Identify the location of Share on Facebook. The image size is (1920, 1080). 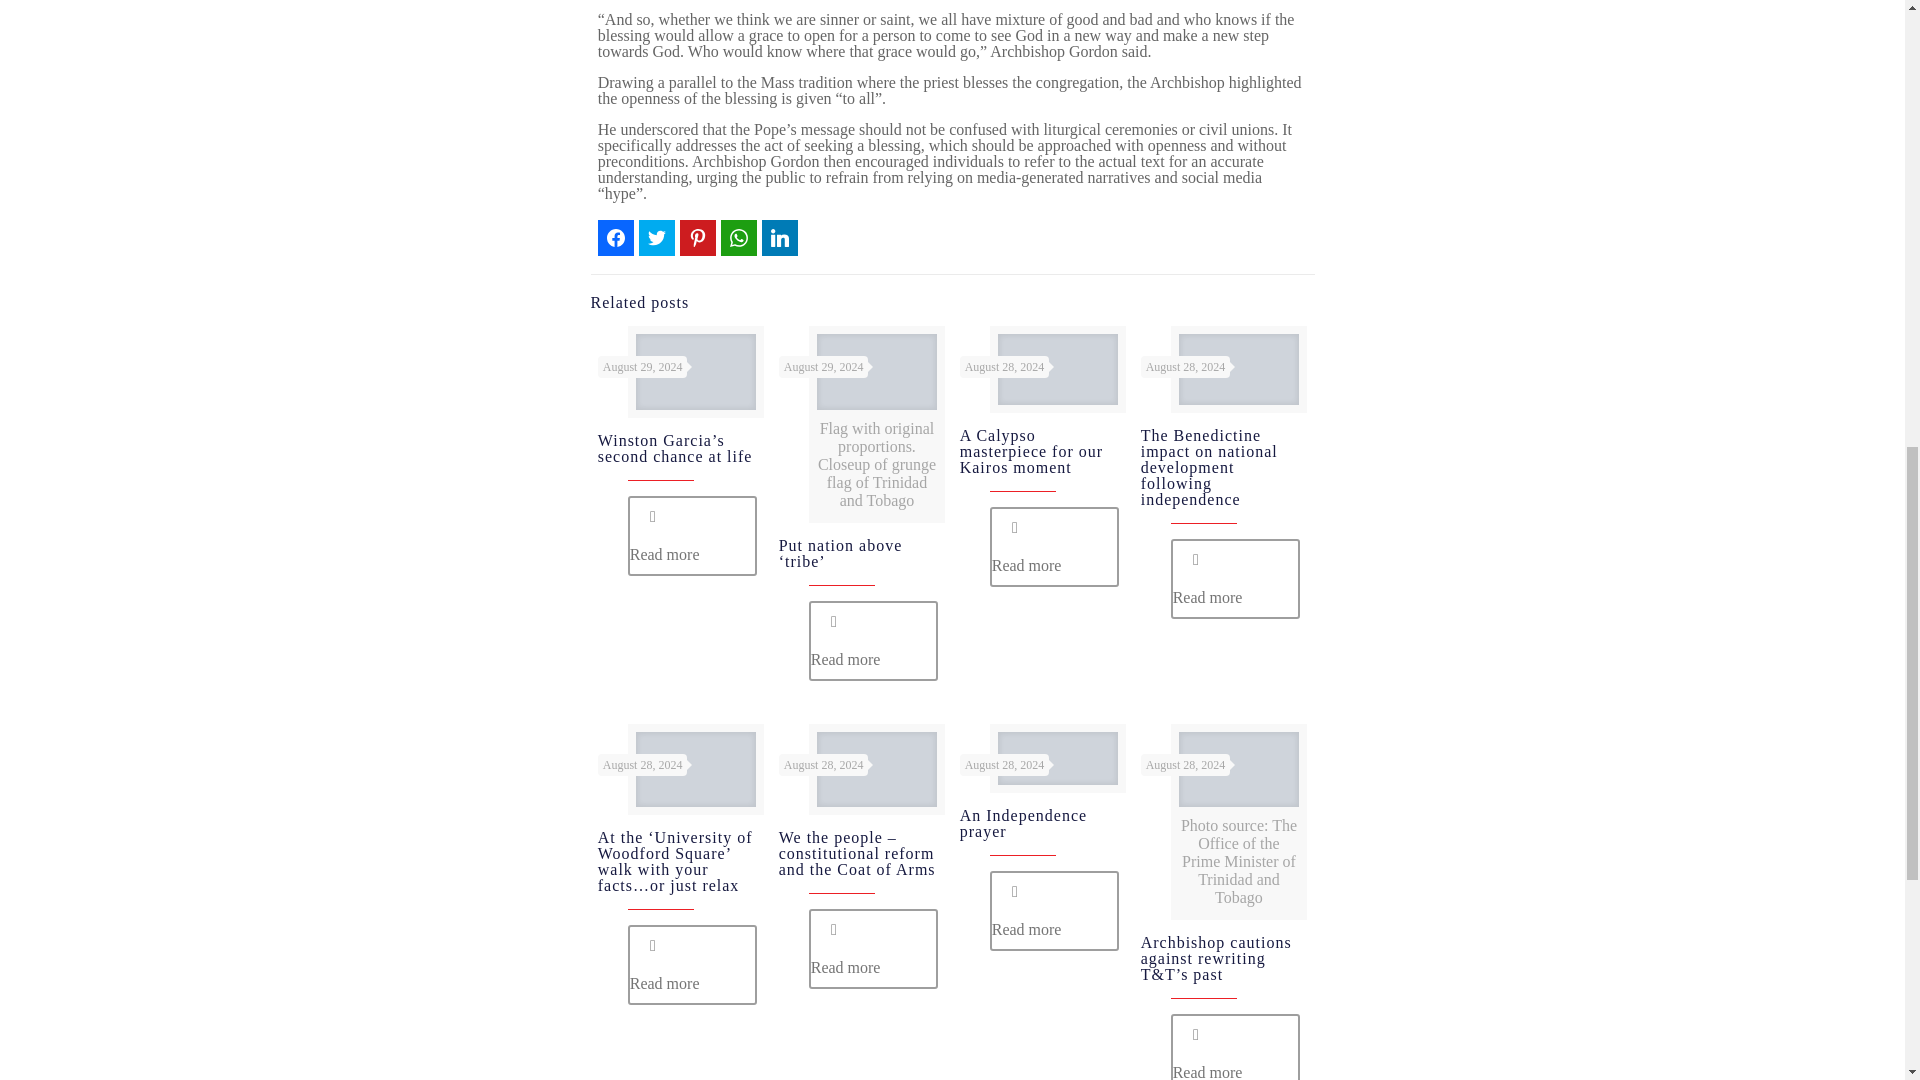
(615, 238).